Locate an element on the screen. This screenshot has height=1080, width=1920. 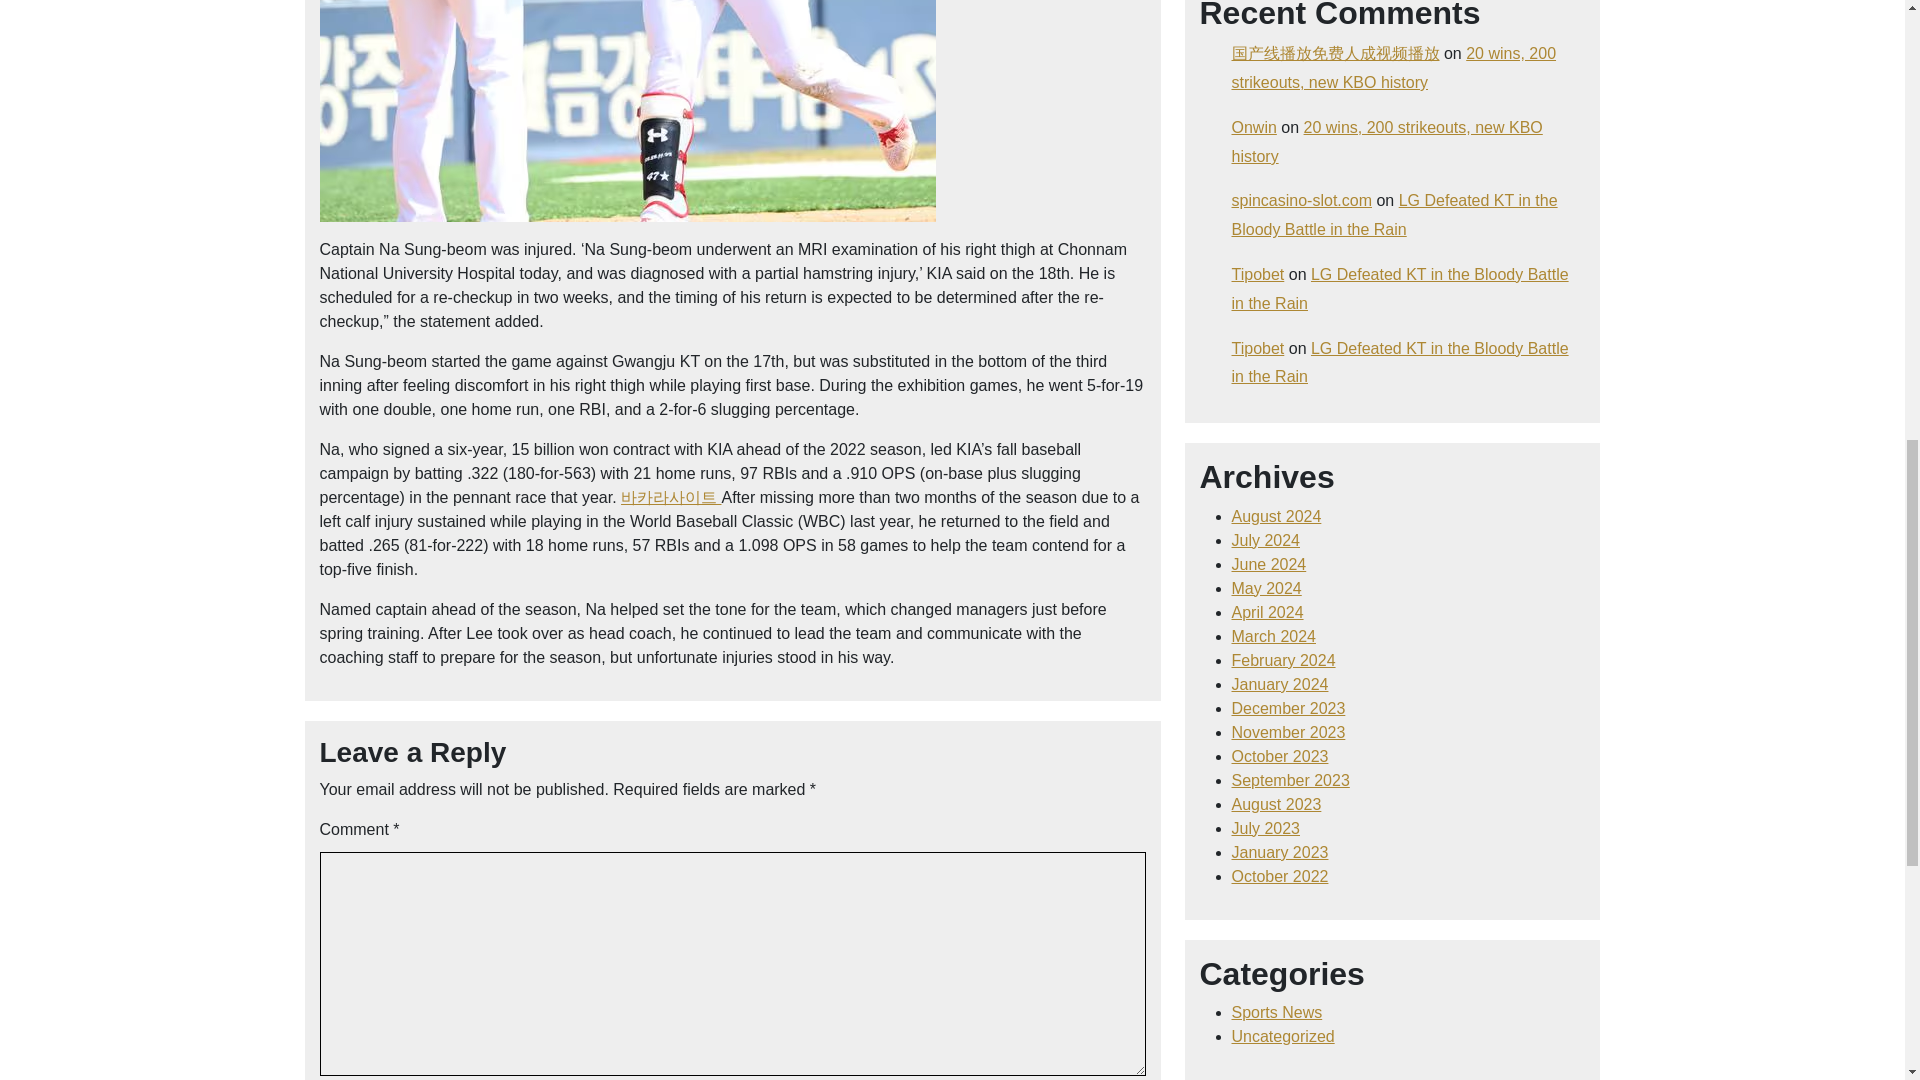
October 2023 is located at coordinates (1280, 756).